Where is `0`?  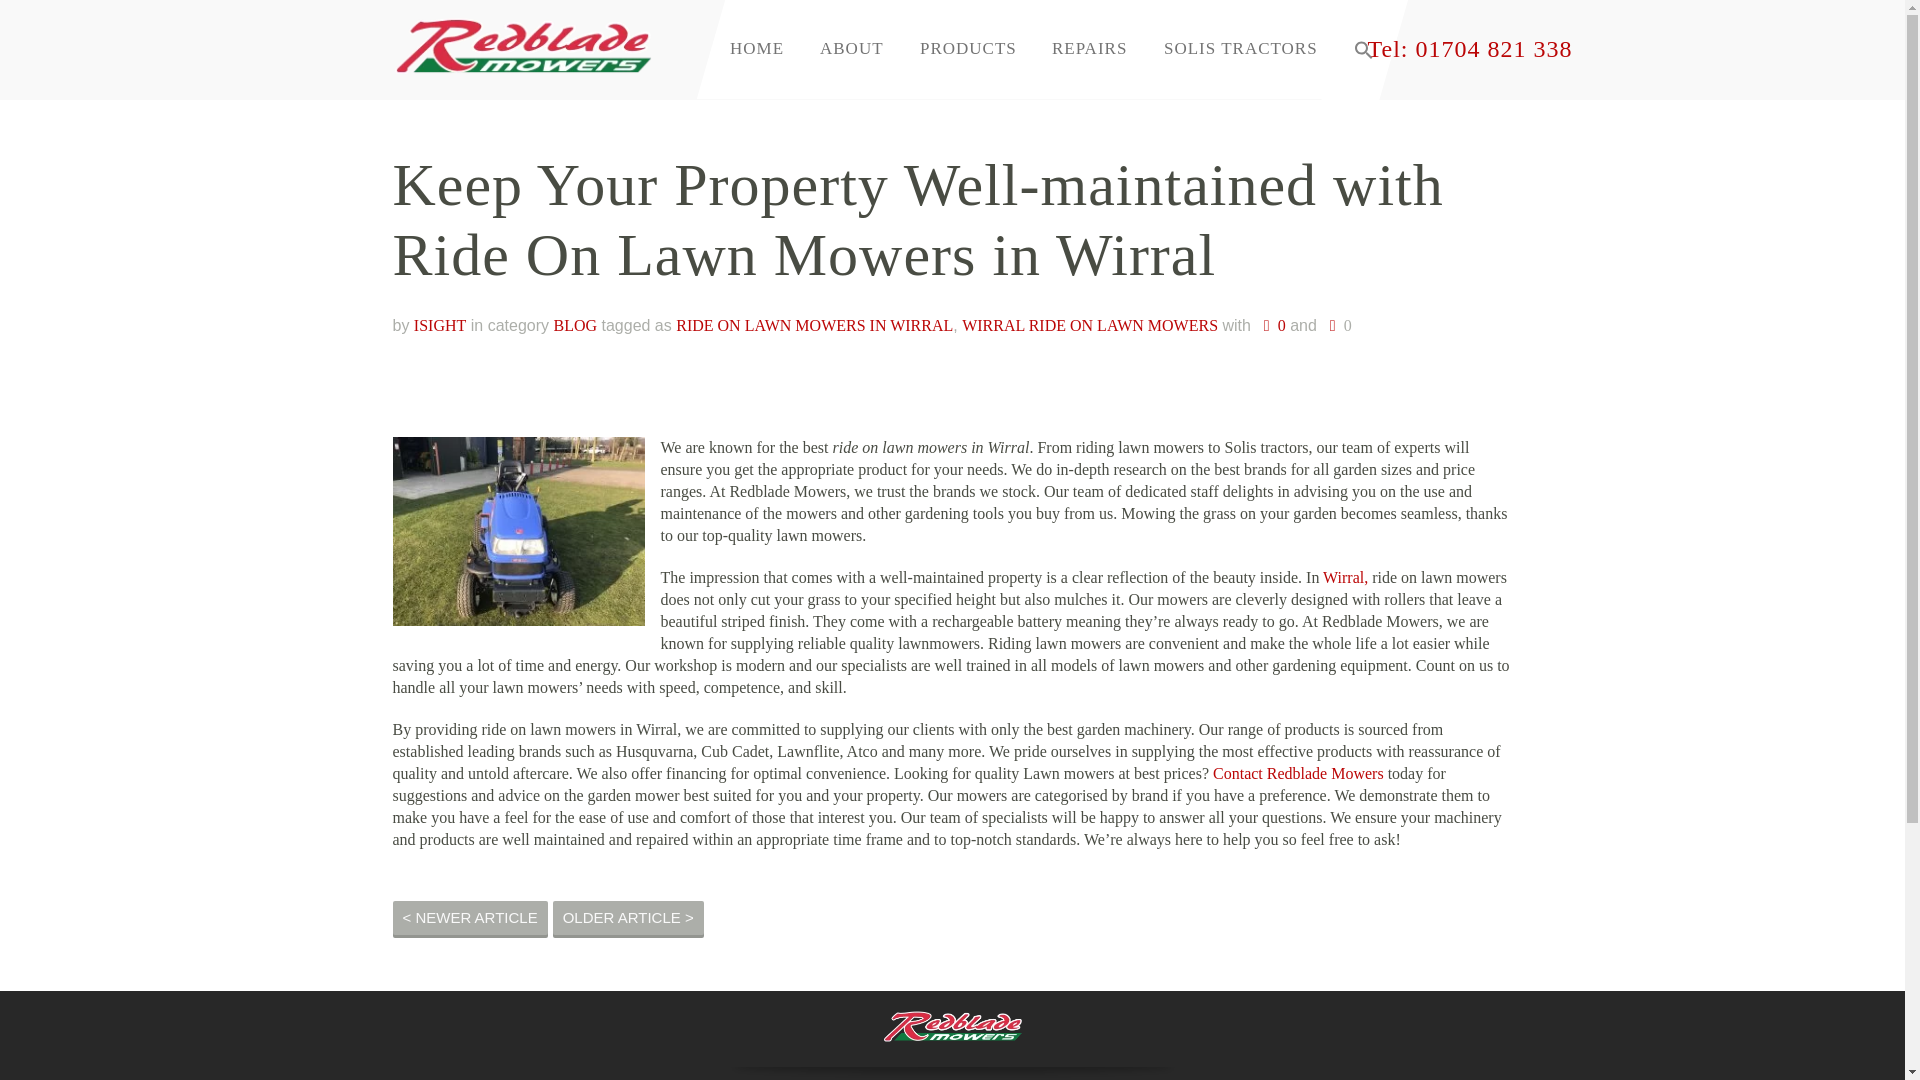 0 is located at coordinates (1270, 325).